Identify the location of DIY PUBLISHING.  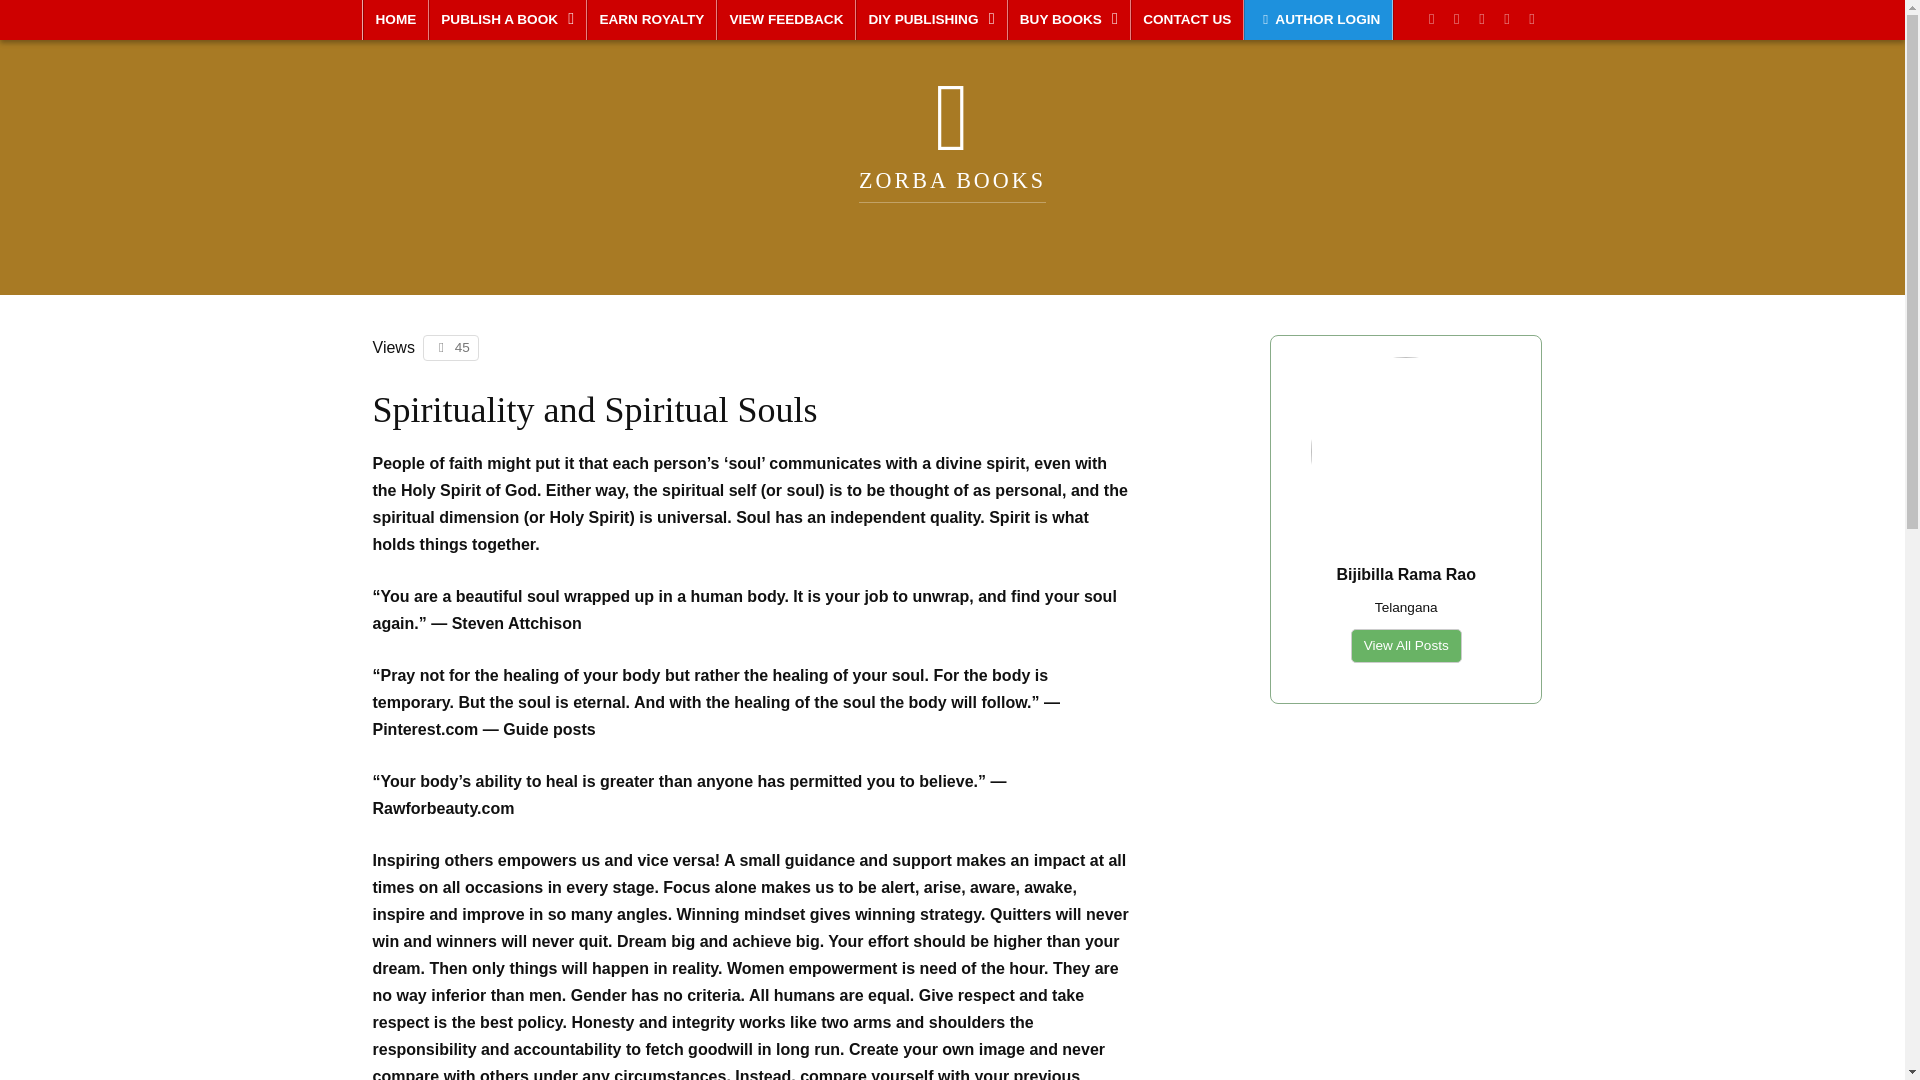
(931, 20).